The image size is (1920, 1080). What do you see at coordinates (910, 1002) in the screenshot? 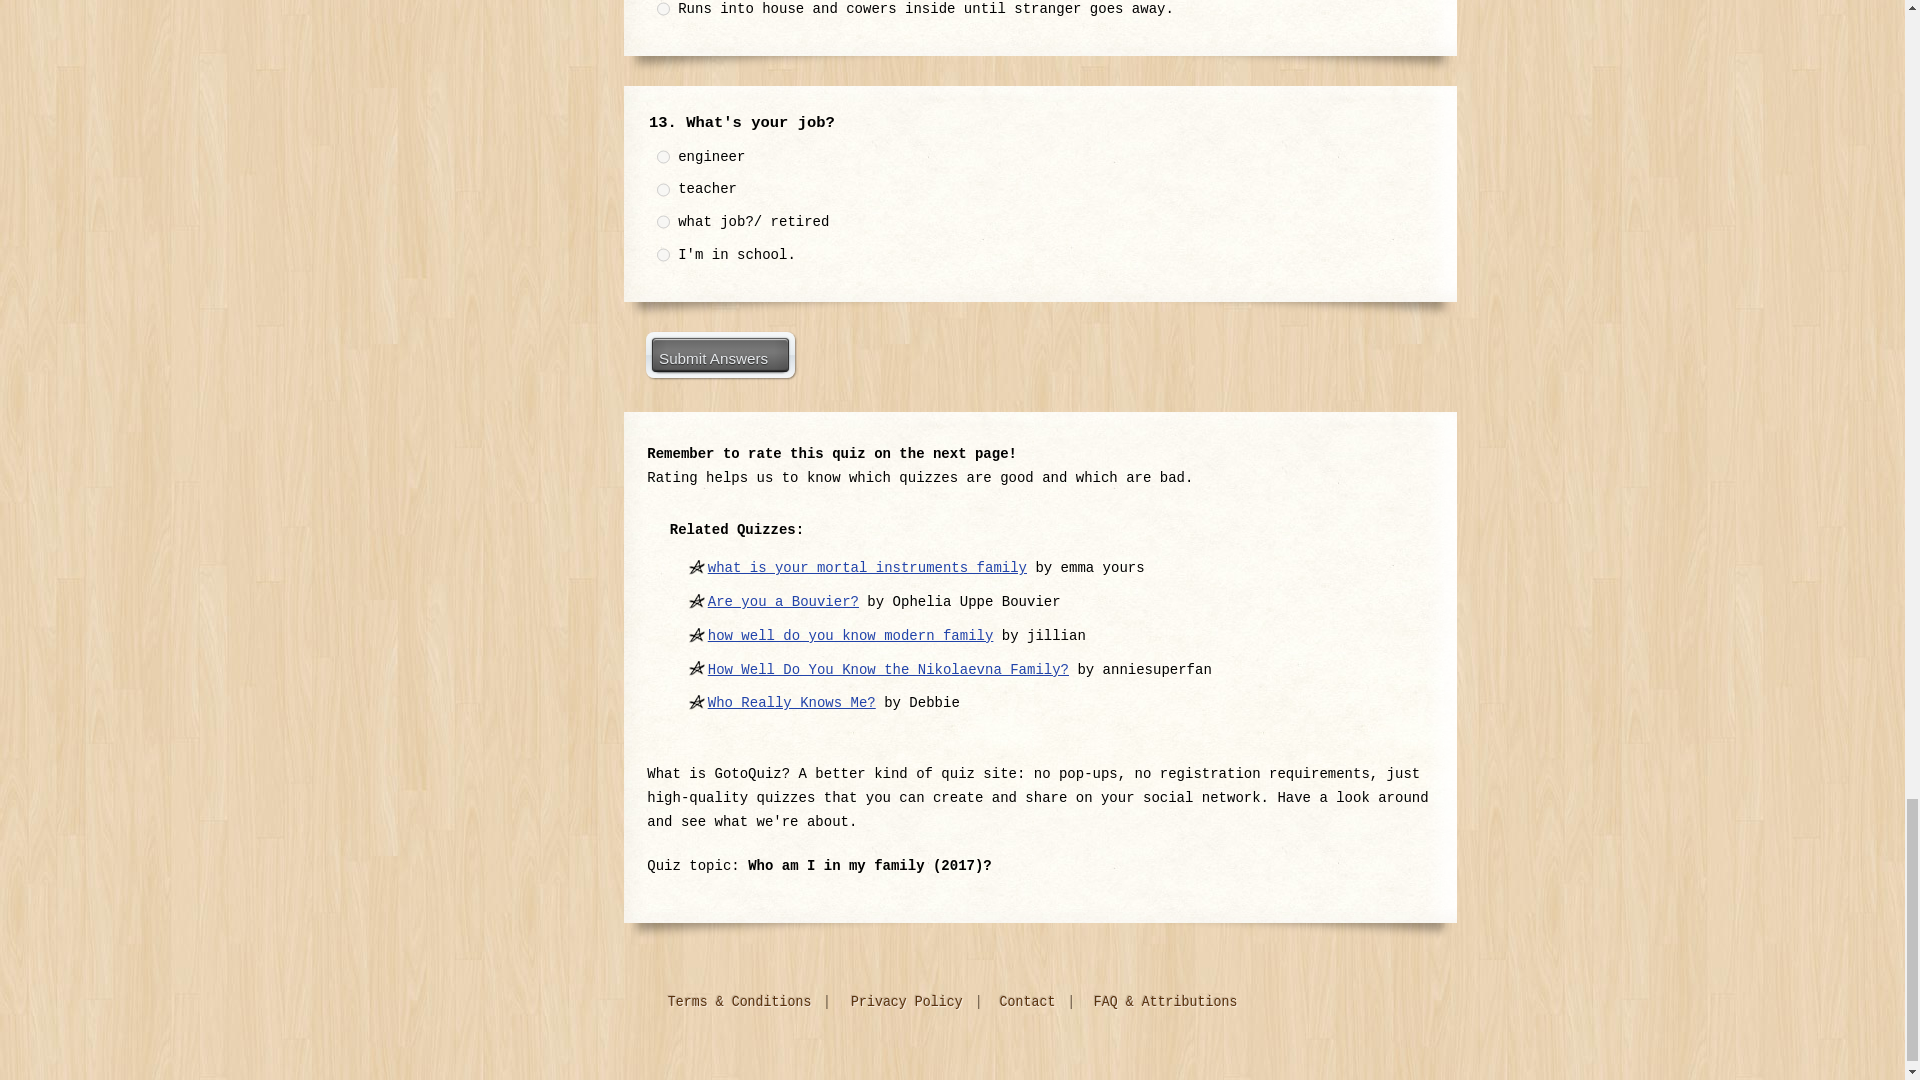
I see `Privacy Policy` at bounding box center [910, 1002].